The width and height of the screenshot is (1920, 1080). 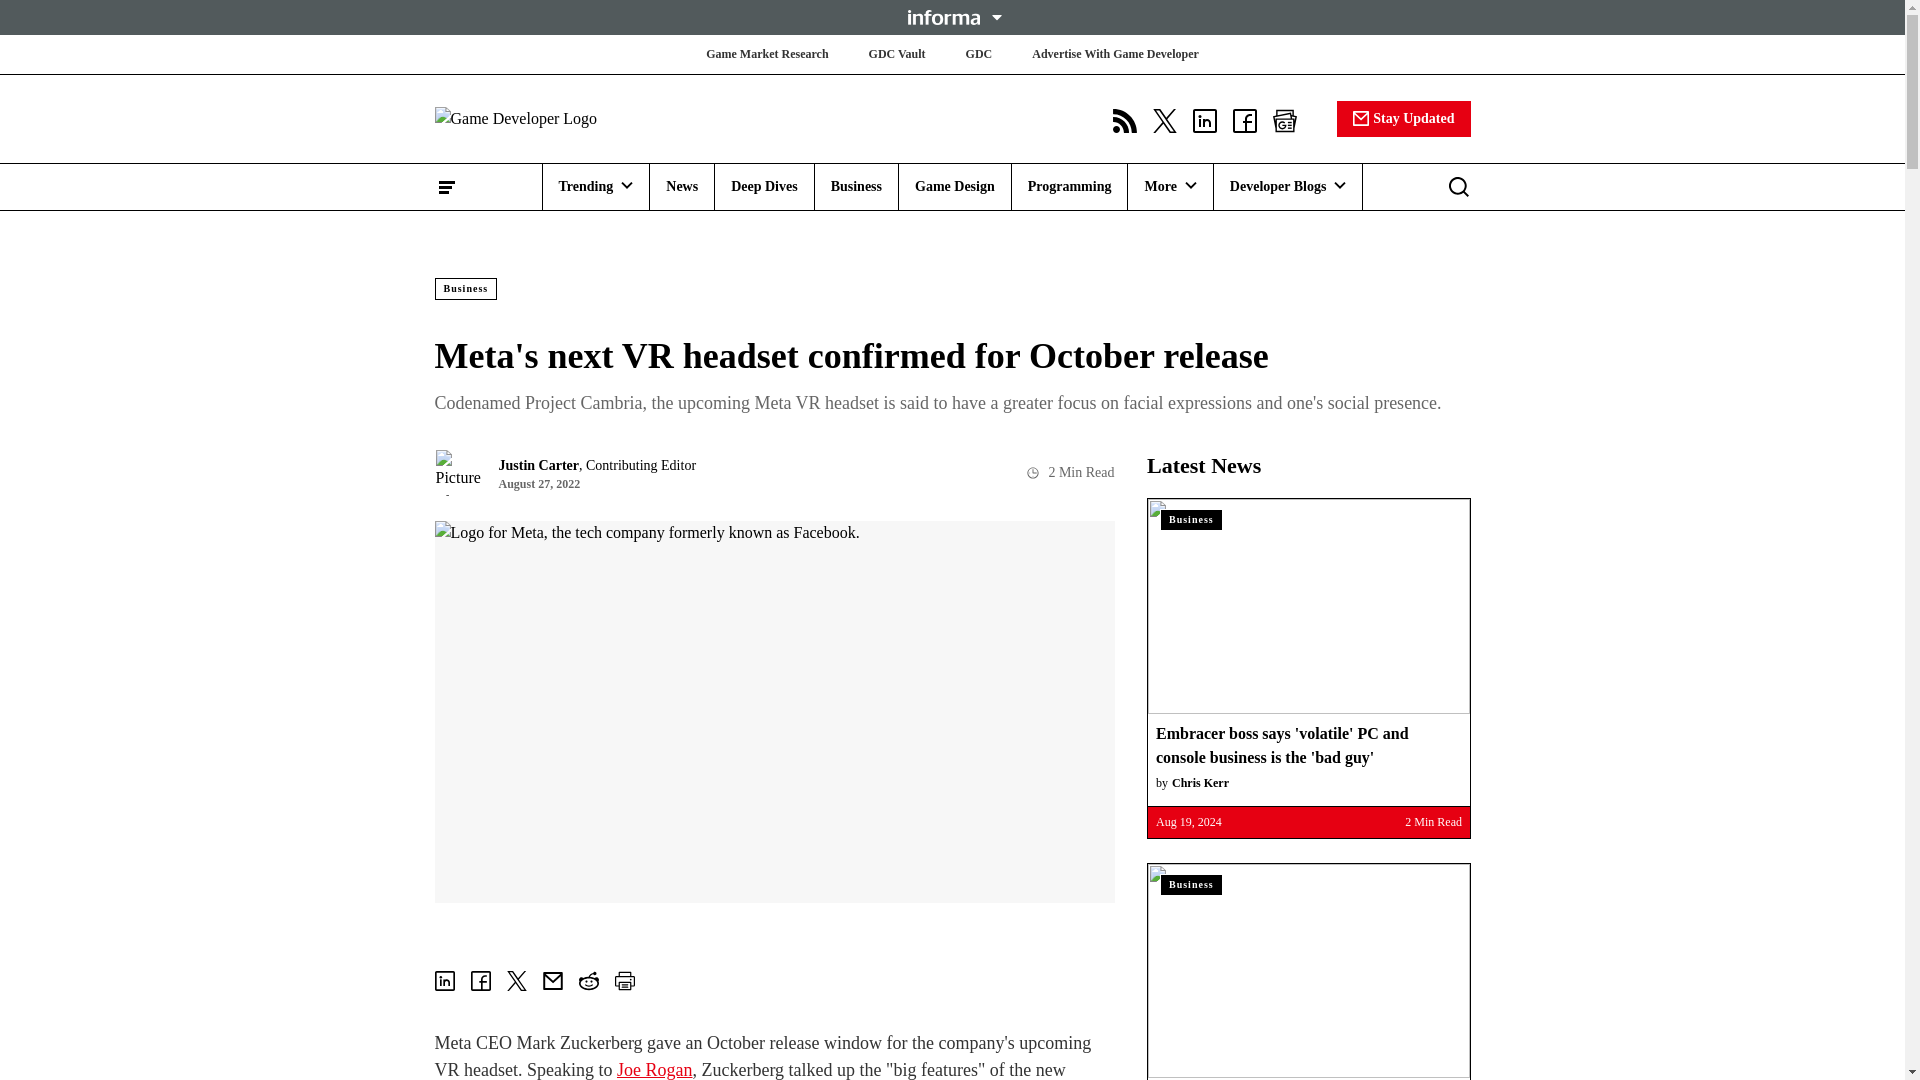 I want to click on Game Developer Logo, so click(x=552, y=118).